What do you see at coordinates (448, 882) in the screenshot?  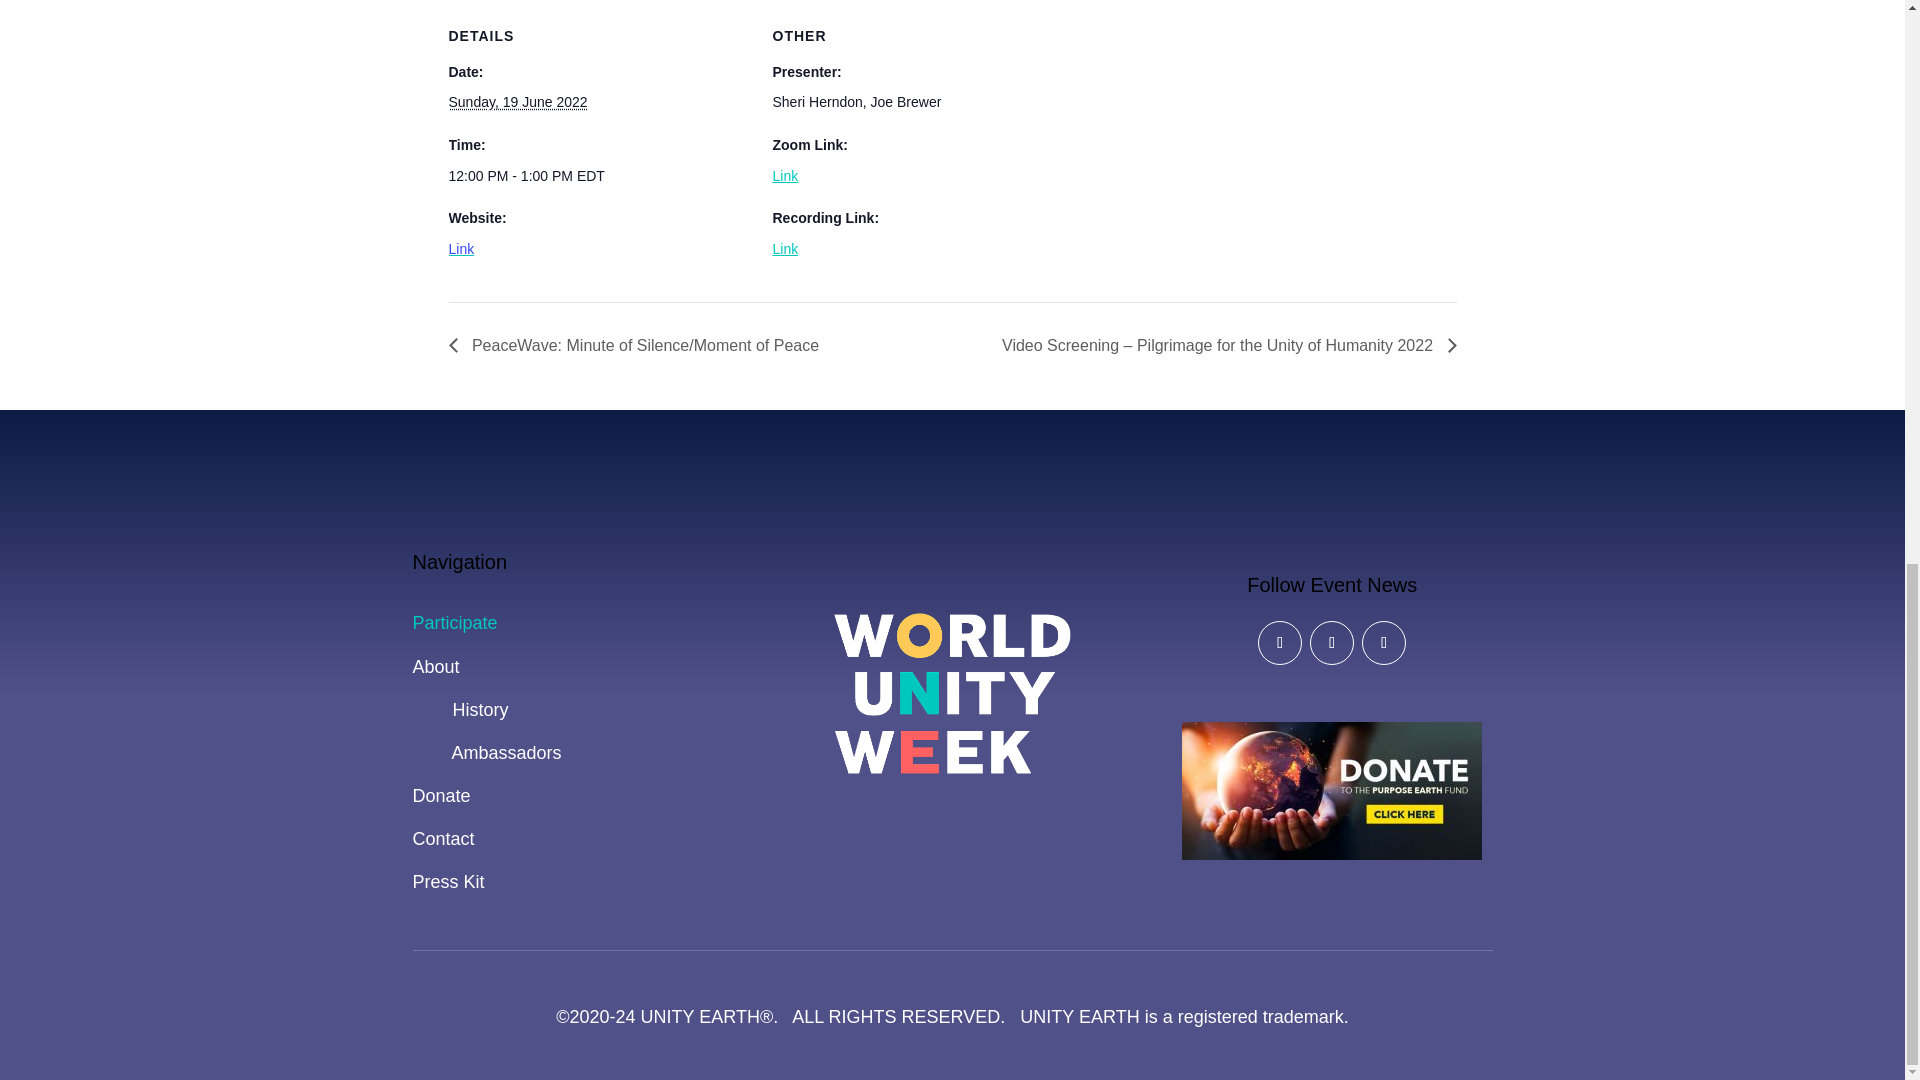 I see `Press Kit` at bounding box center [448, 882].